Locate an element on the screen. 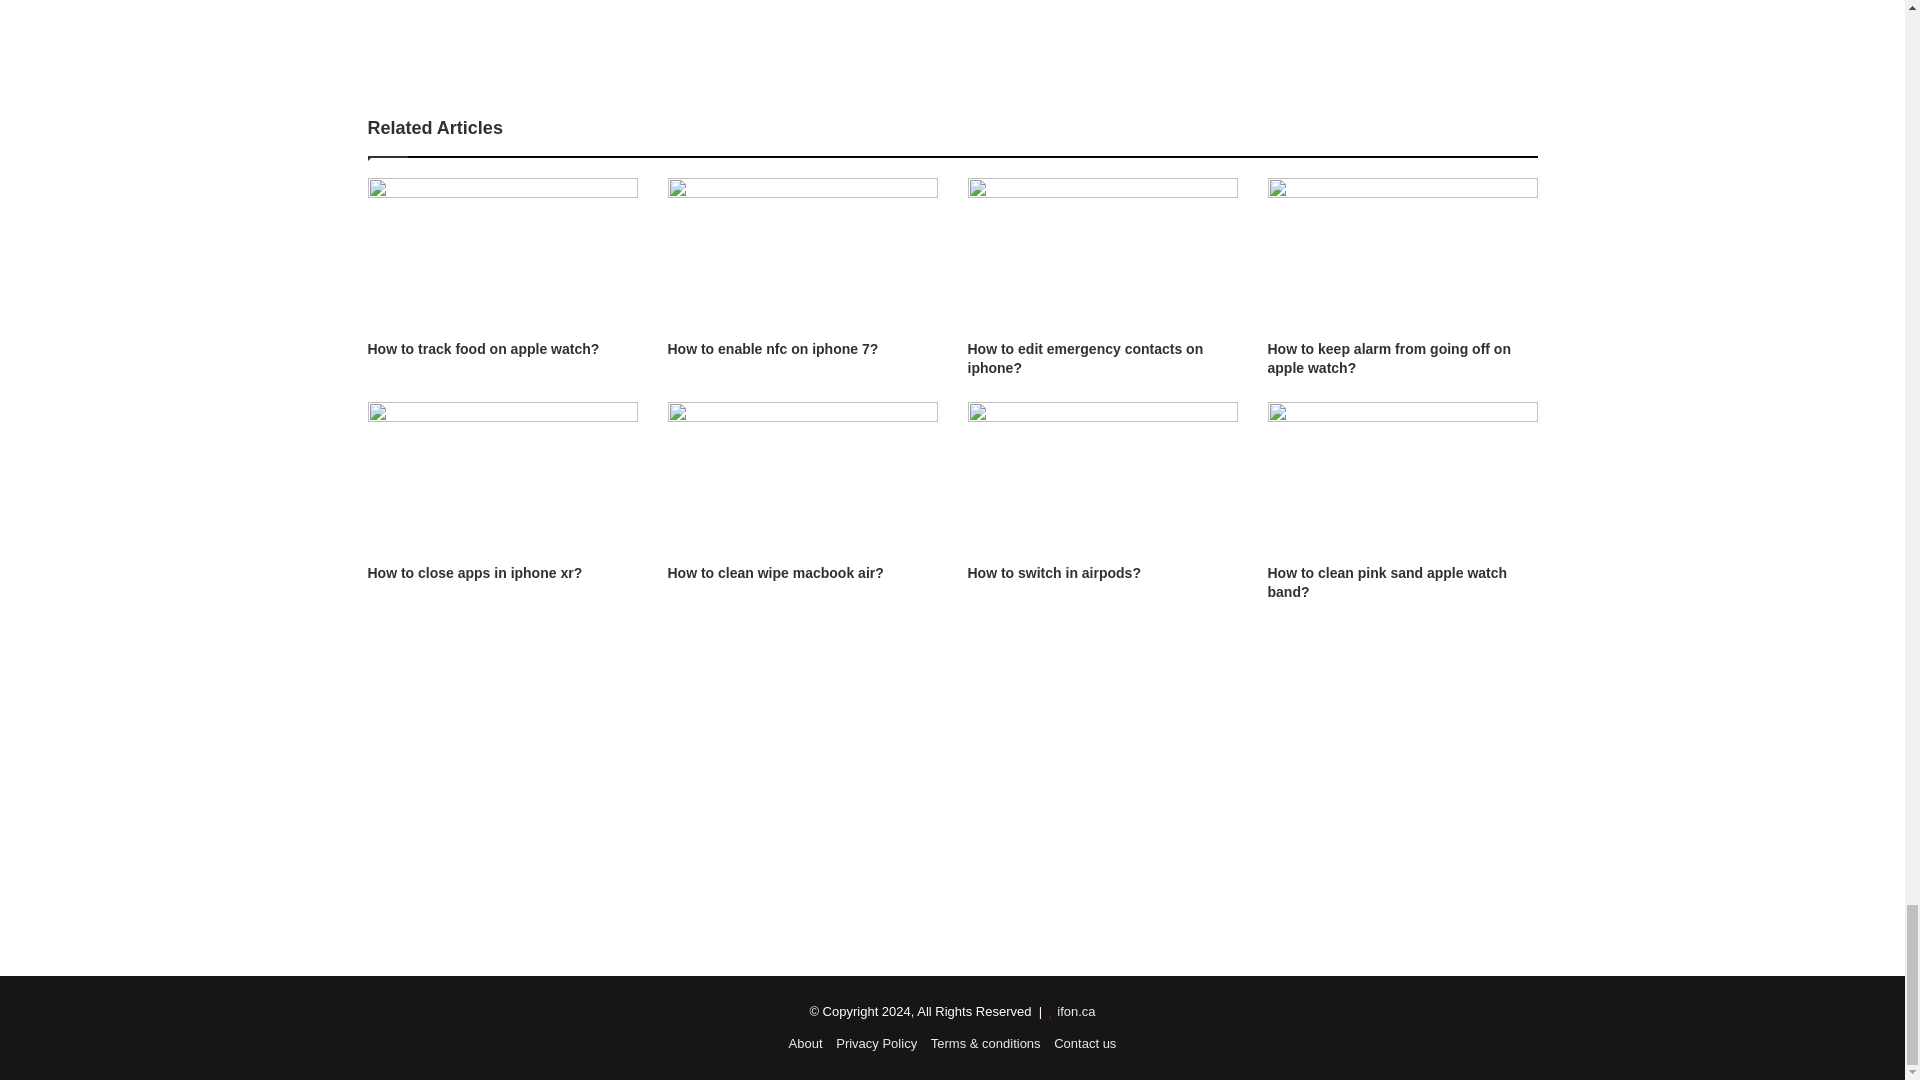 The image size is (1920, 1080). How to clean pink sand apple watch band? is located at coordinates (1387, 582).